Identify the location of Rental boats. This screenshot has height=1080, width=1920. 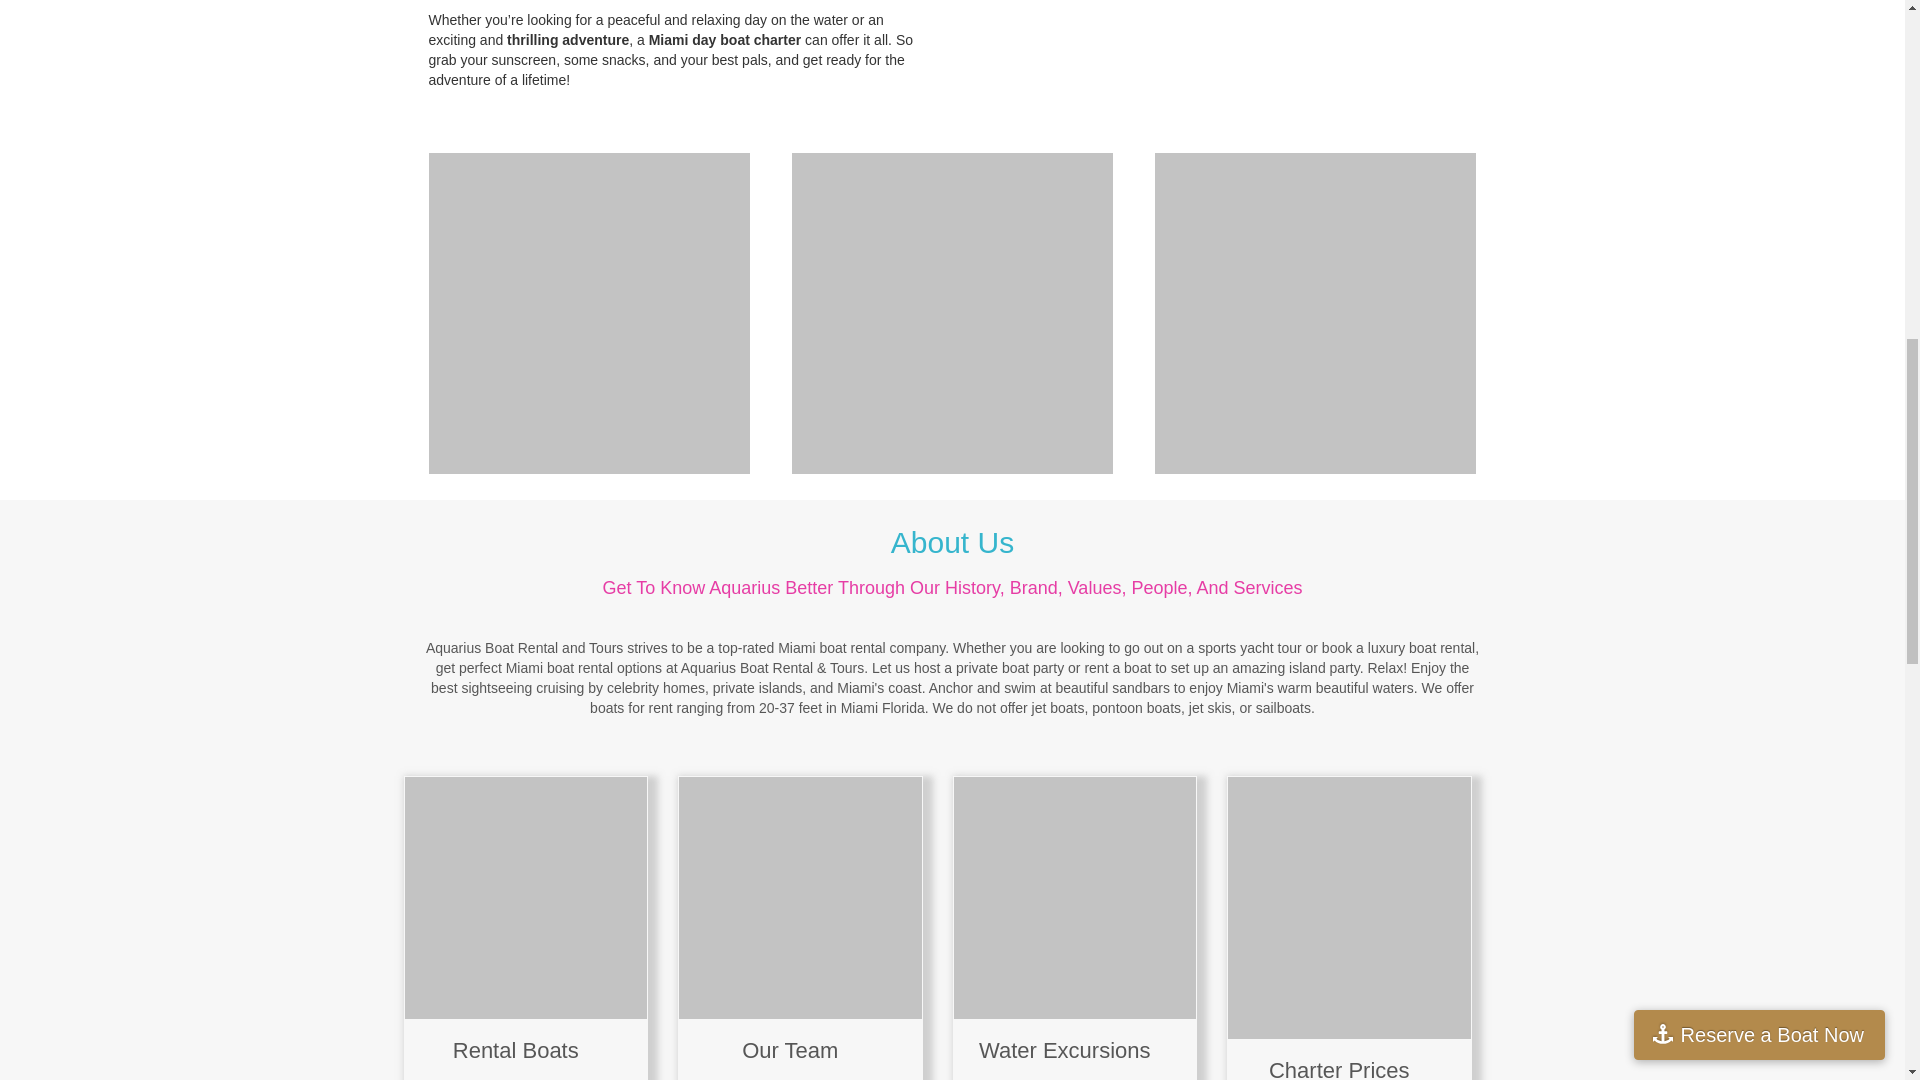
(516, 1050).